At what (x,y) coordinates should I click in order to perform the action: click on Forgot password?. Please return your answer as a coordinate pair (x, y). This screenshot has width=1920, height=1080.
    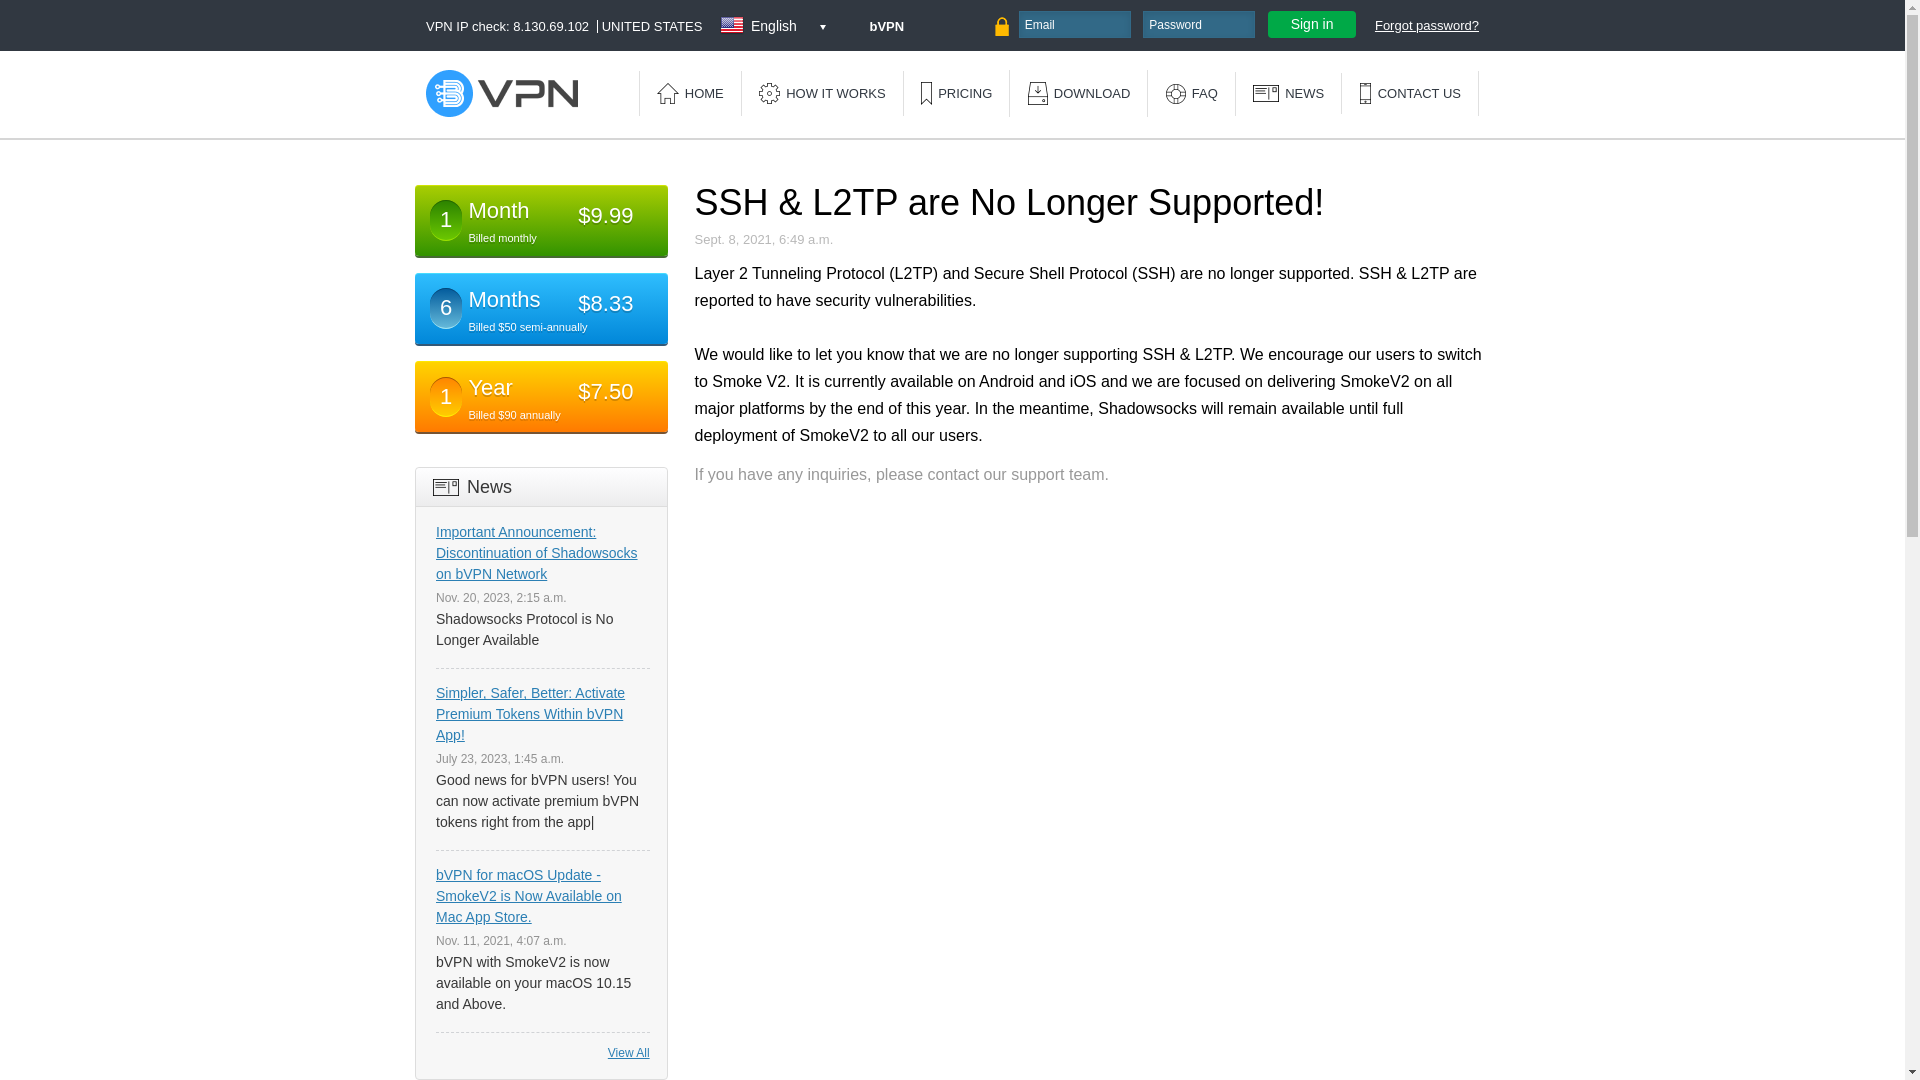
    Looking at the image, I should click on (1426, 26).